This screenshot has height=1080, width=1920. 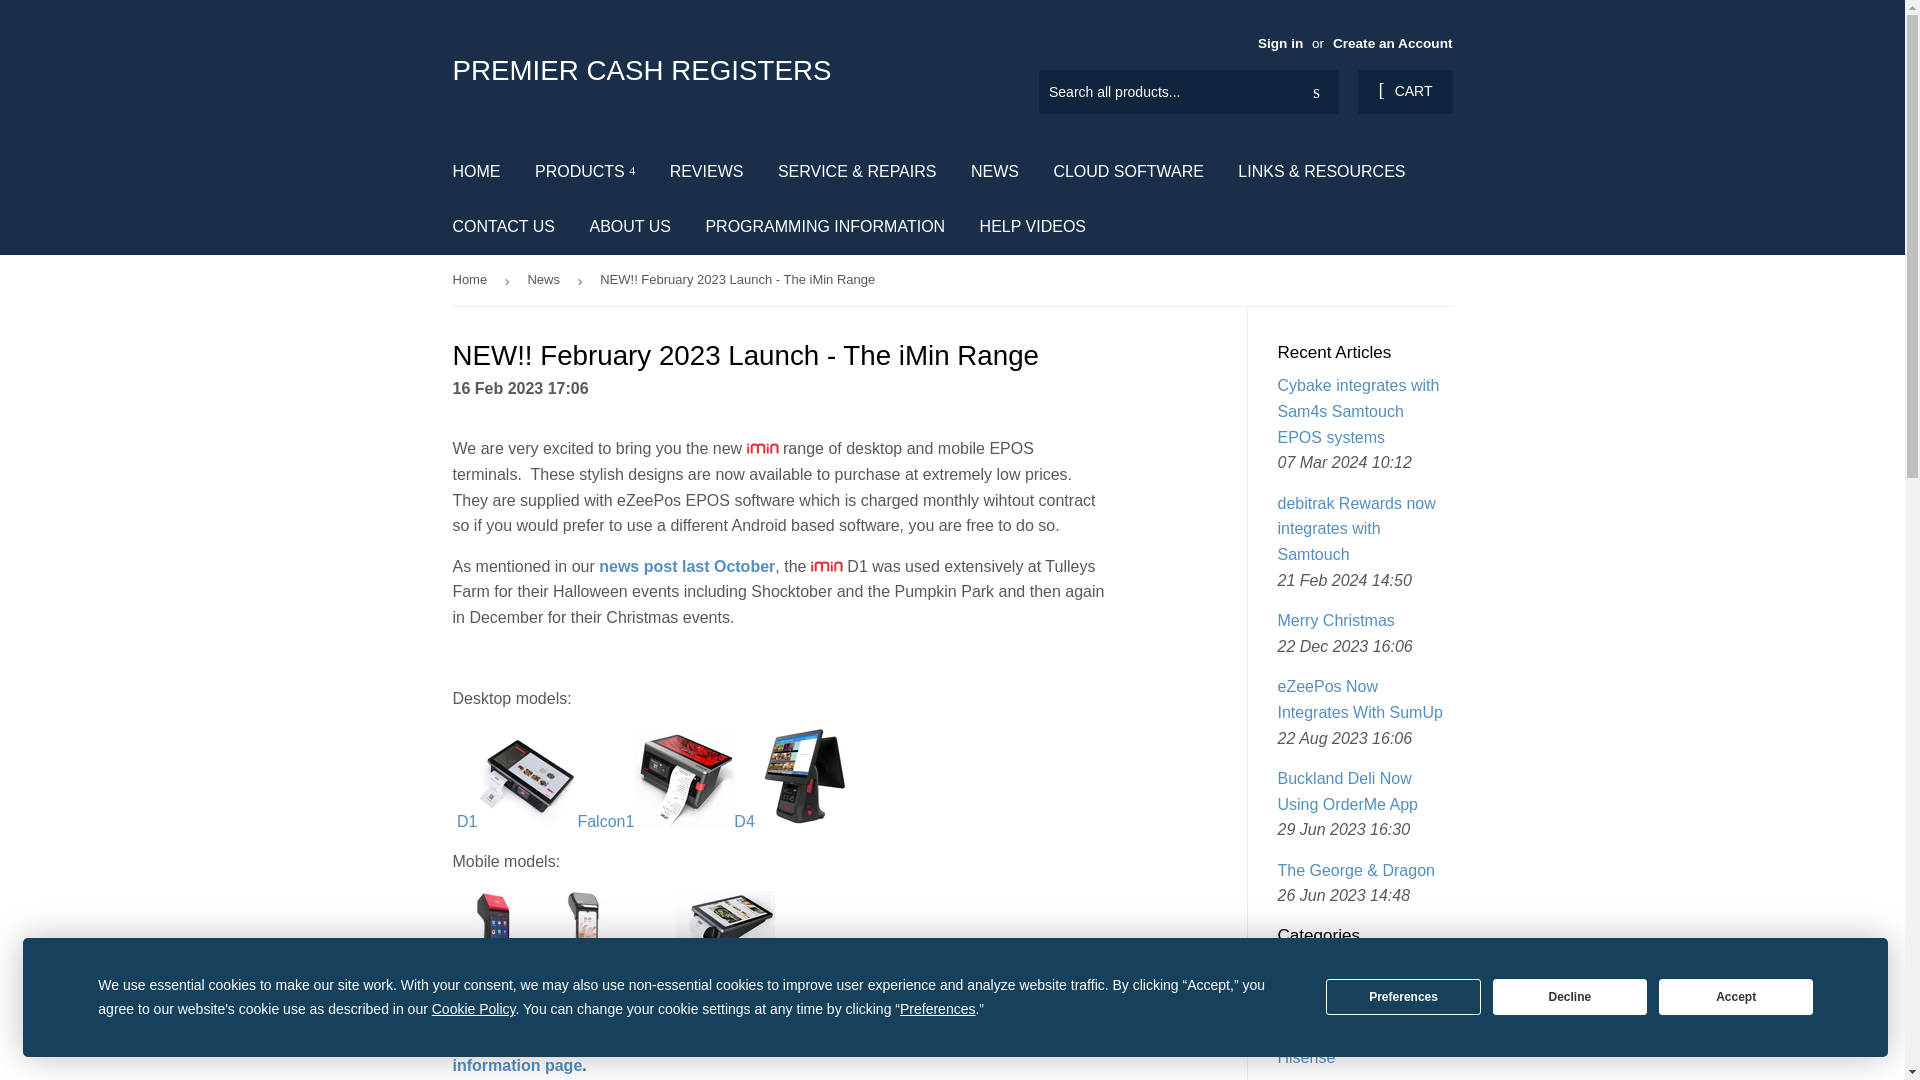 I want to click on Search, so click(x=1316, y=93).